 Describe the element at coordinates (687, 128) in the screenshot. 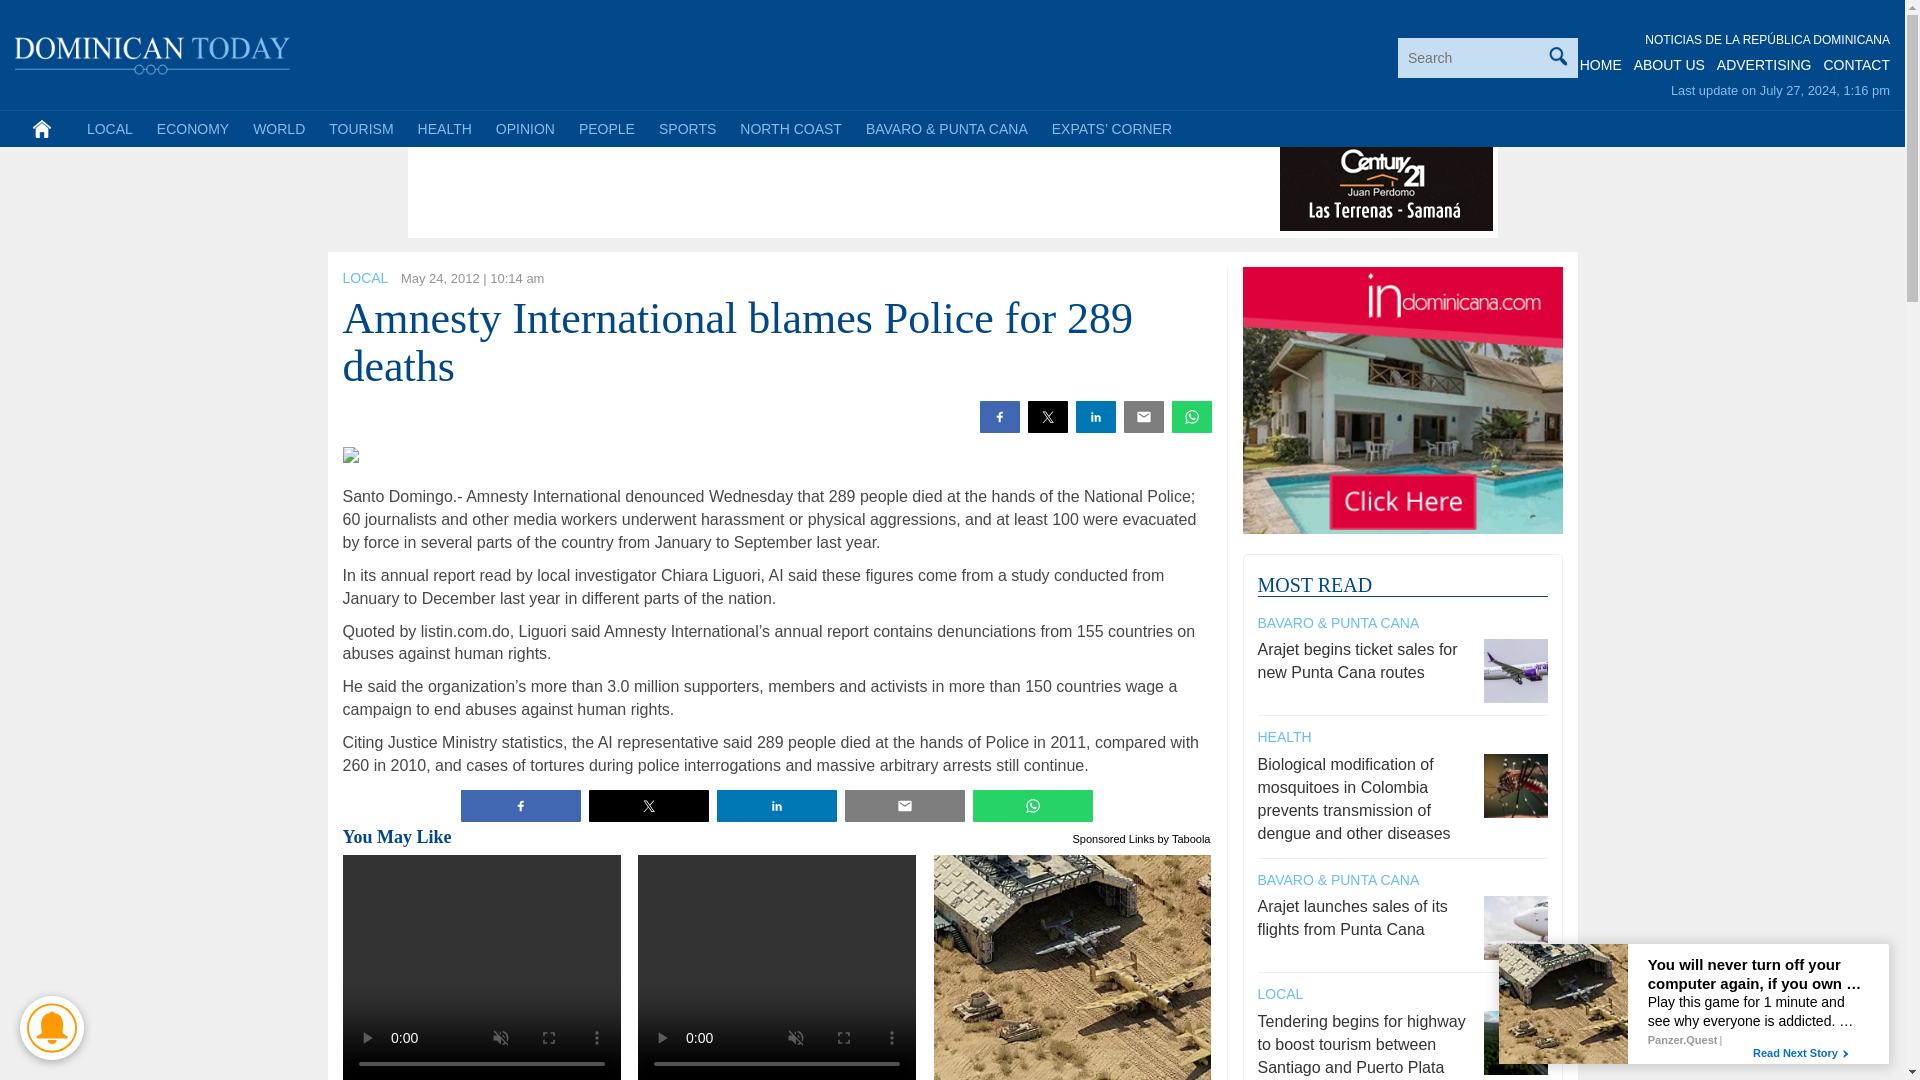

I see `SPORTS` at that location.